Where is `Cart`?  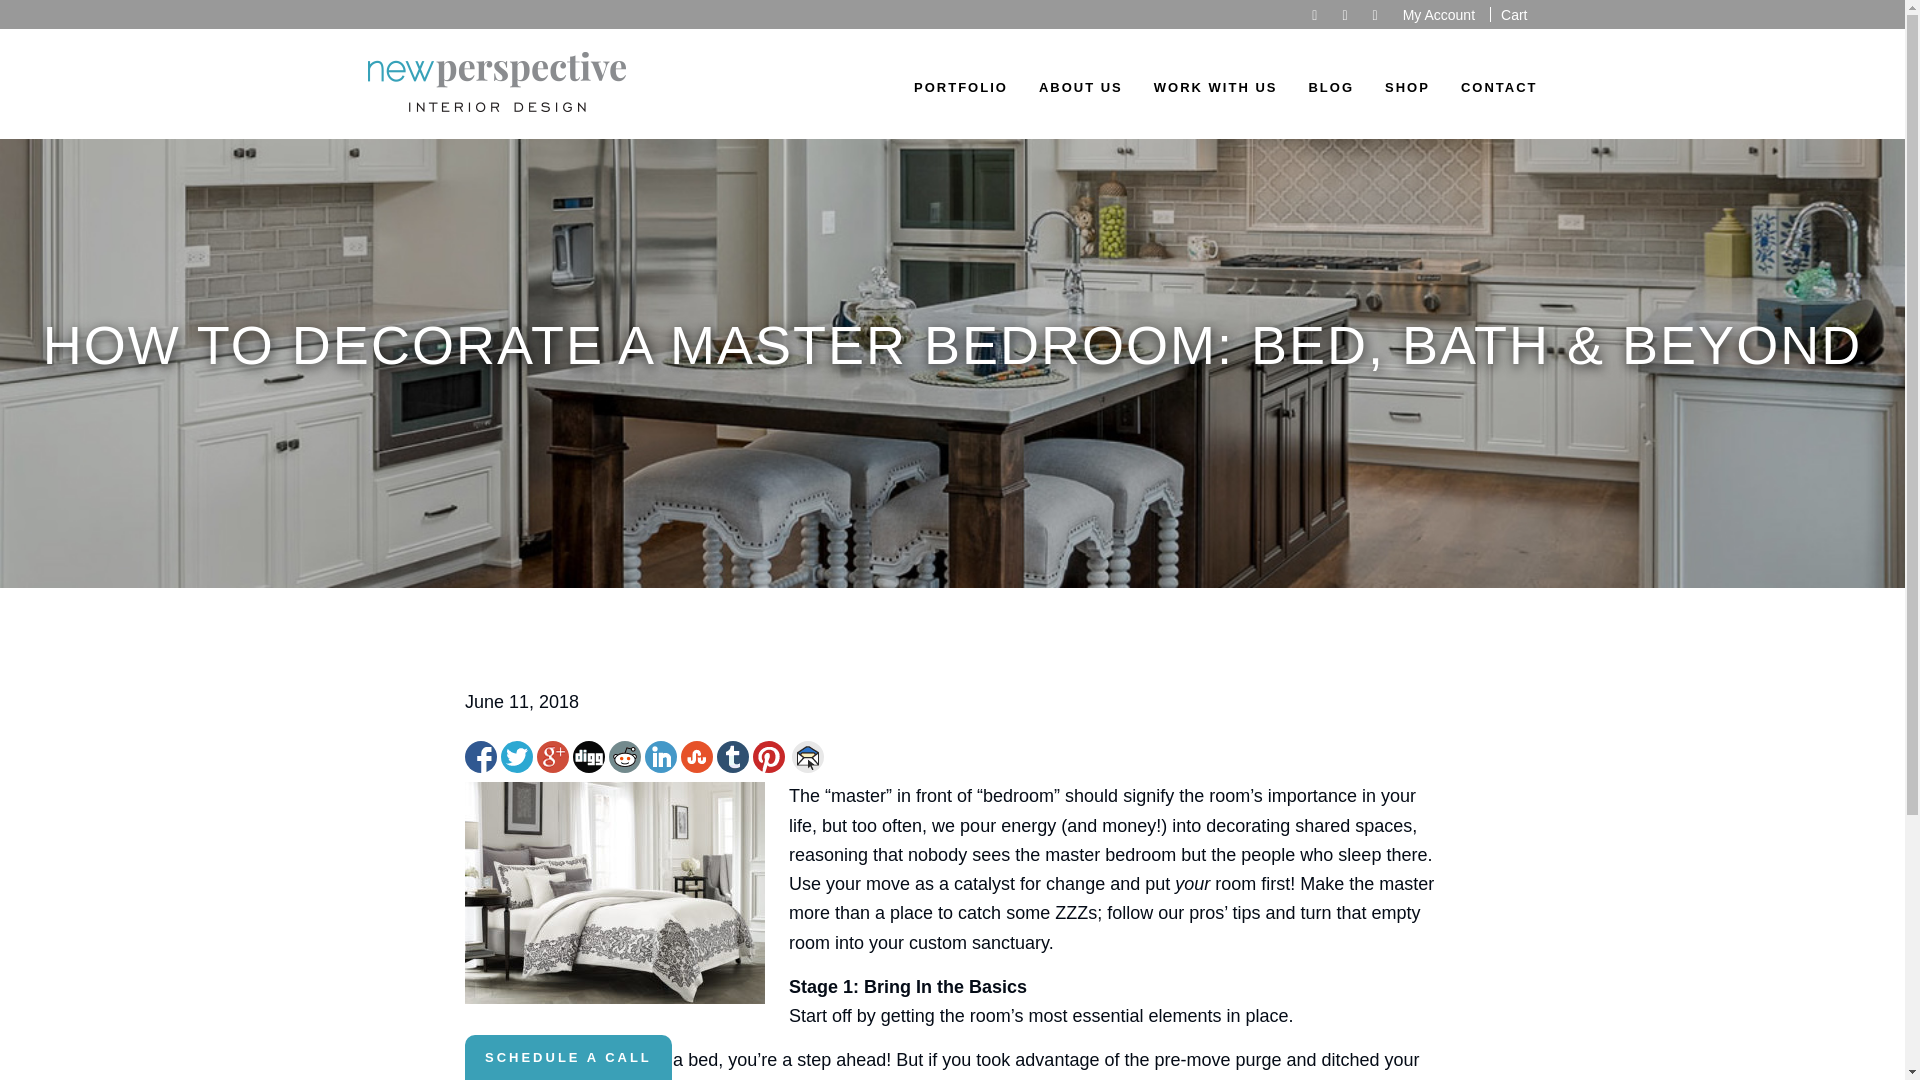 Cart is located at coordinates (1514, 14).